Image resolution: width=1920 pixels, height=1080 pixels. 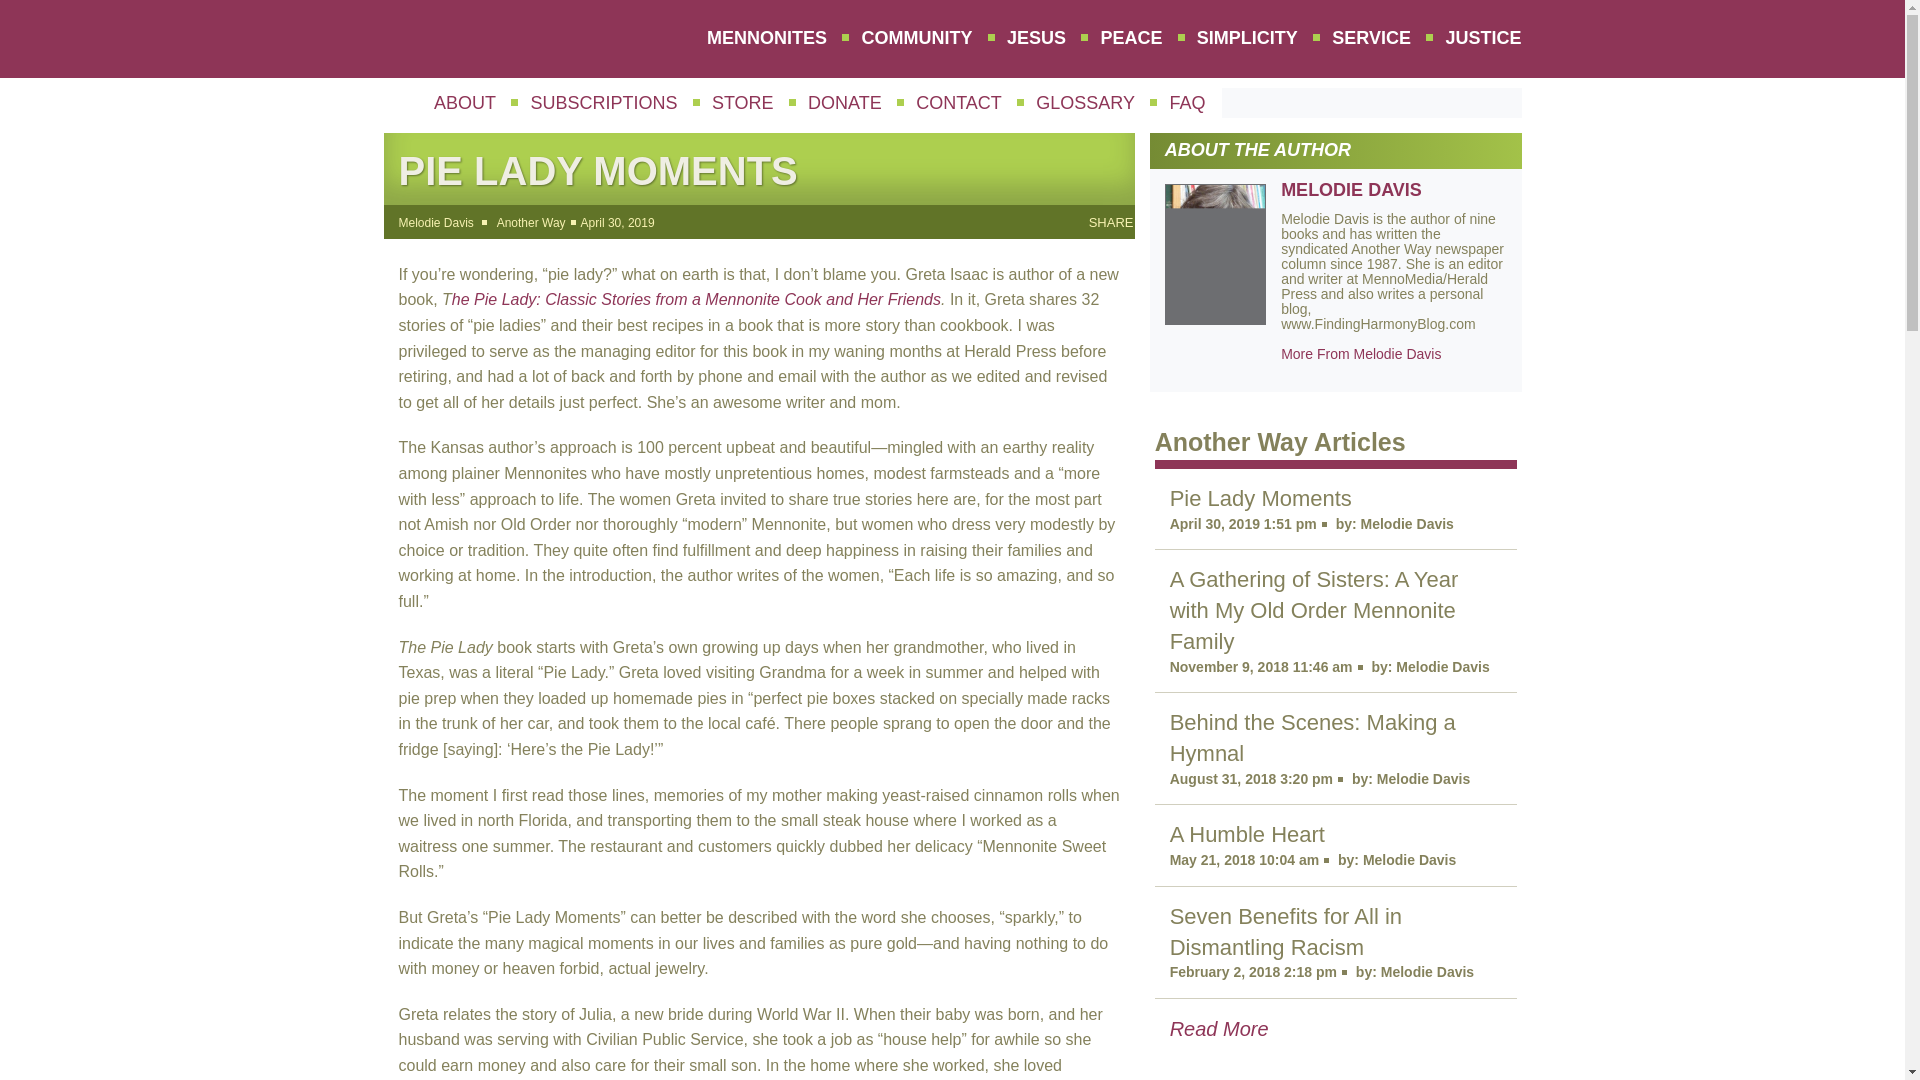 I want to click on JESUS, so click(x=1036, y=38).